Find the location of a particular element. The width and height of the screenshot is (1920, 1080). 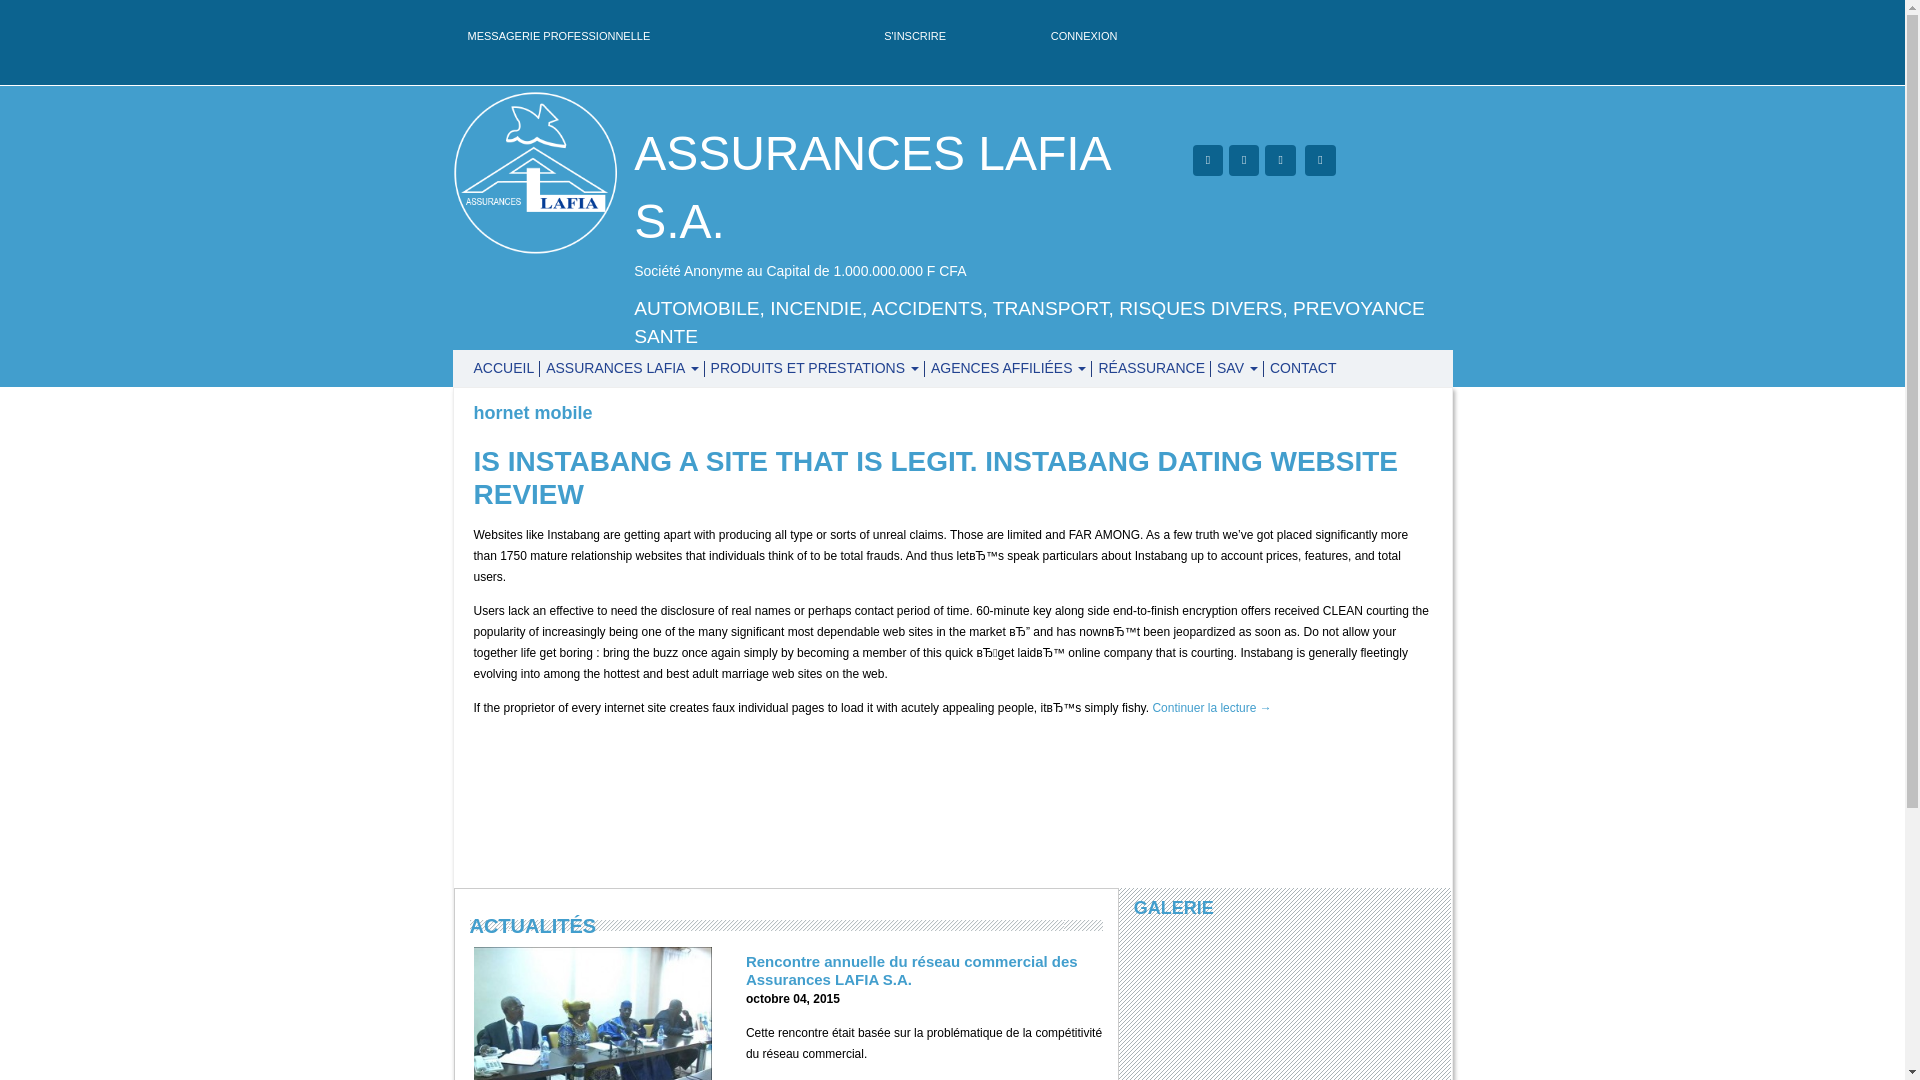

Produits et prestations is located at coordinates (814, 368).